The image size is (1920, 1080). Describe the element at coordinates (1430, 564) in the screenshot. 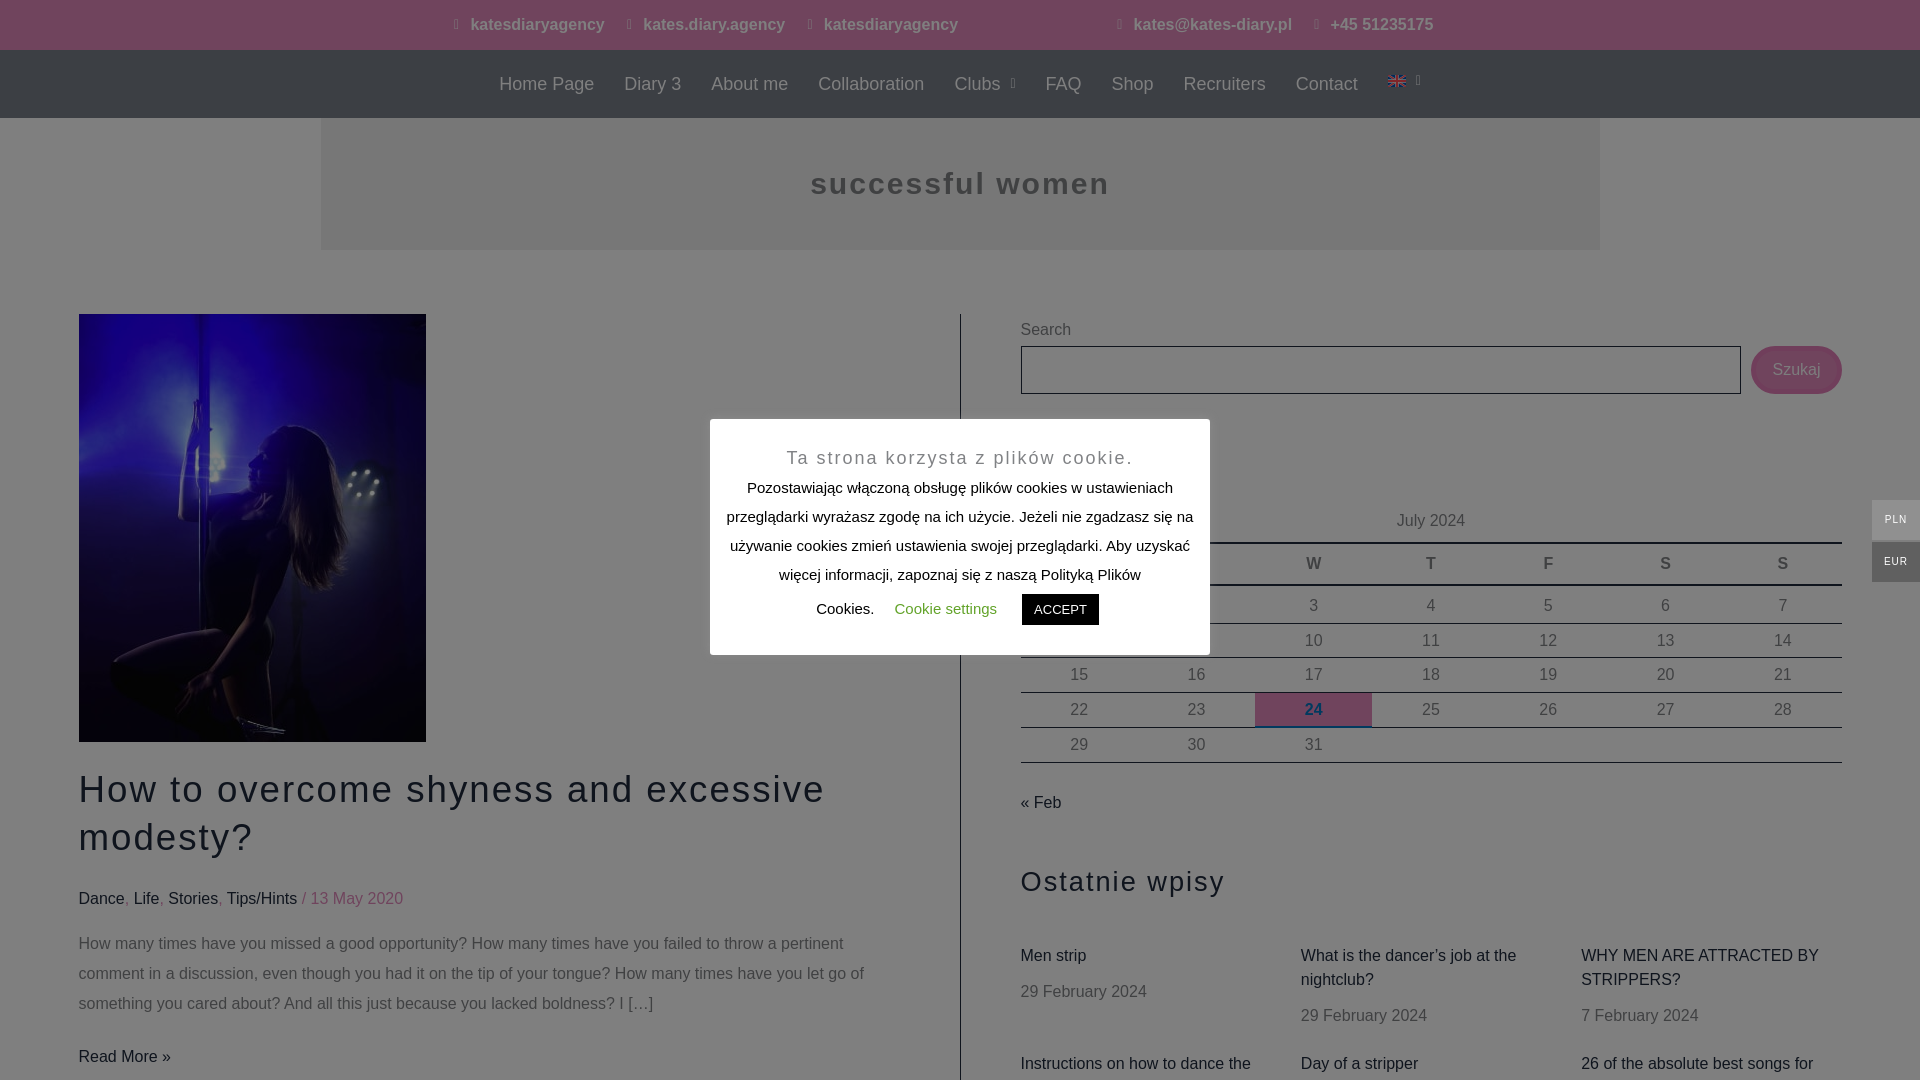

I see `Thursday` at that location.